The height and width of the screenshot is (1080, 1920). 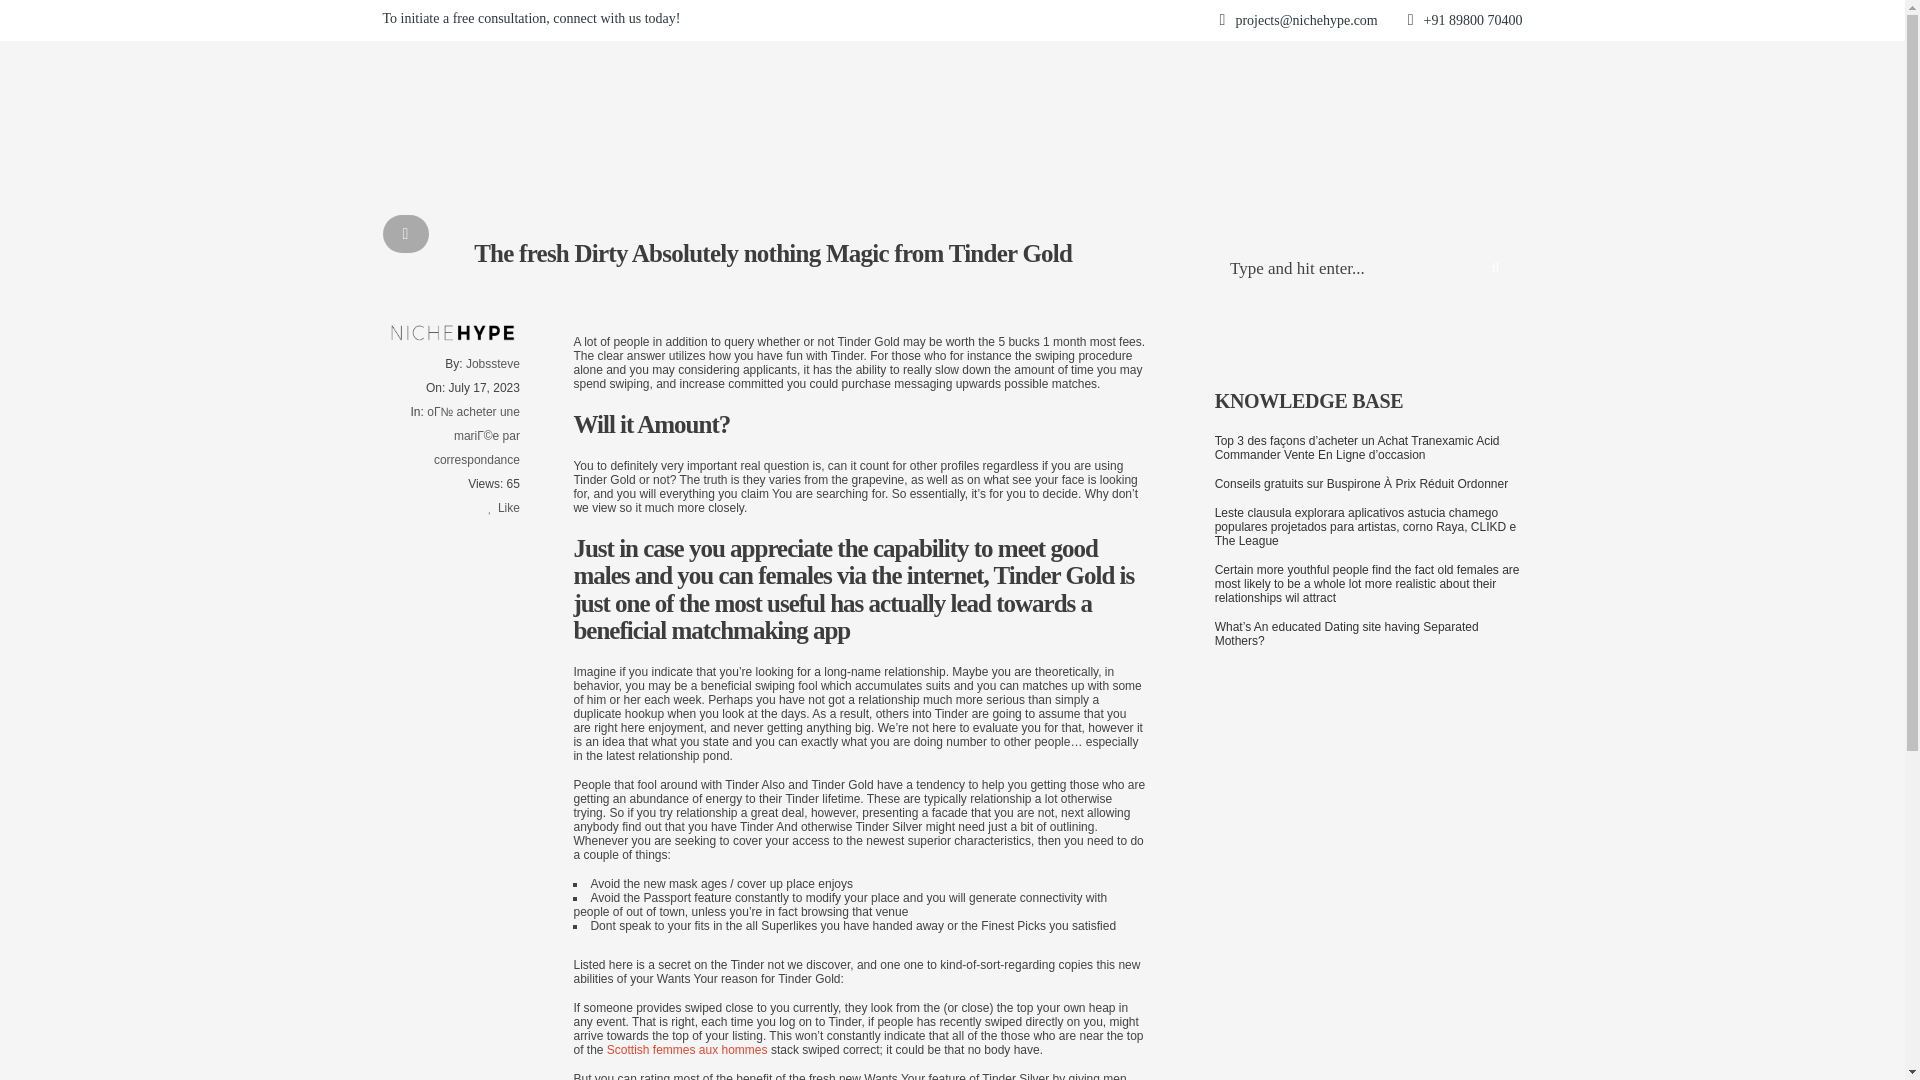 What do you see at coordinates (504, 507) in the screenshot?
I see ` Like` at bounding box center [504, 507].